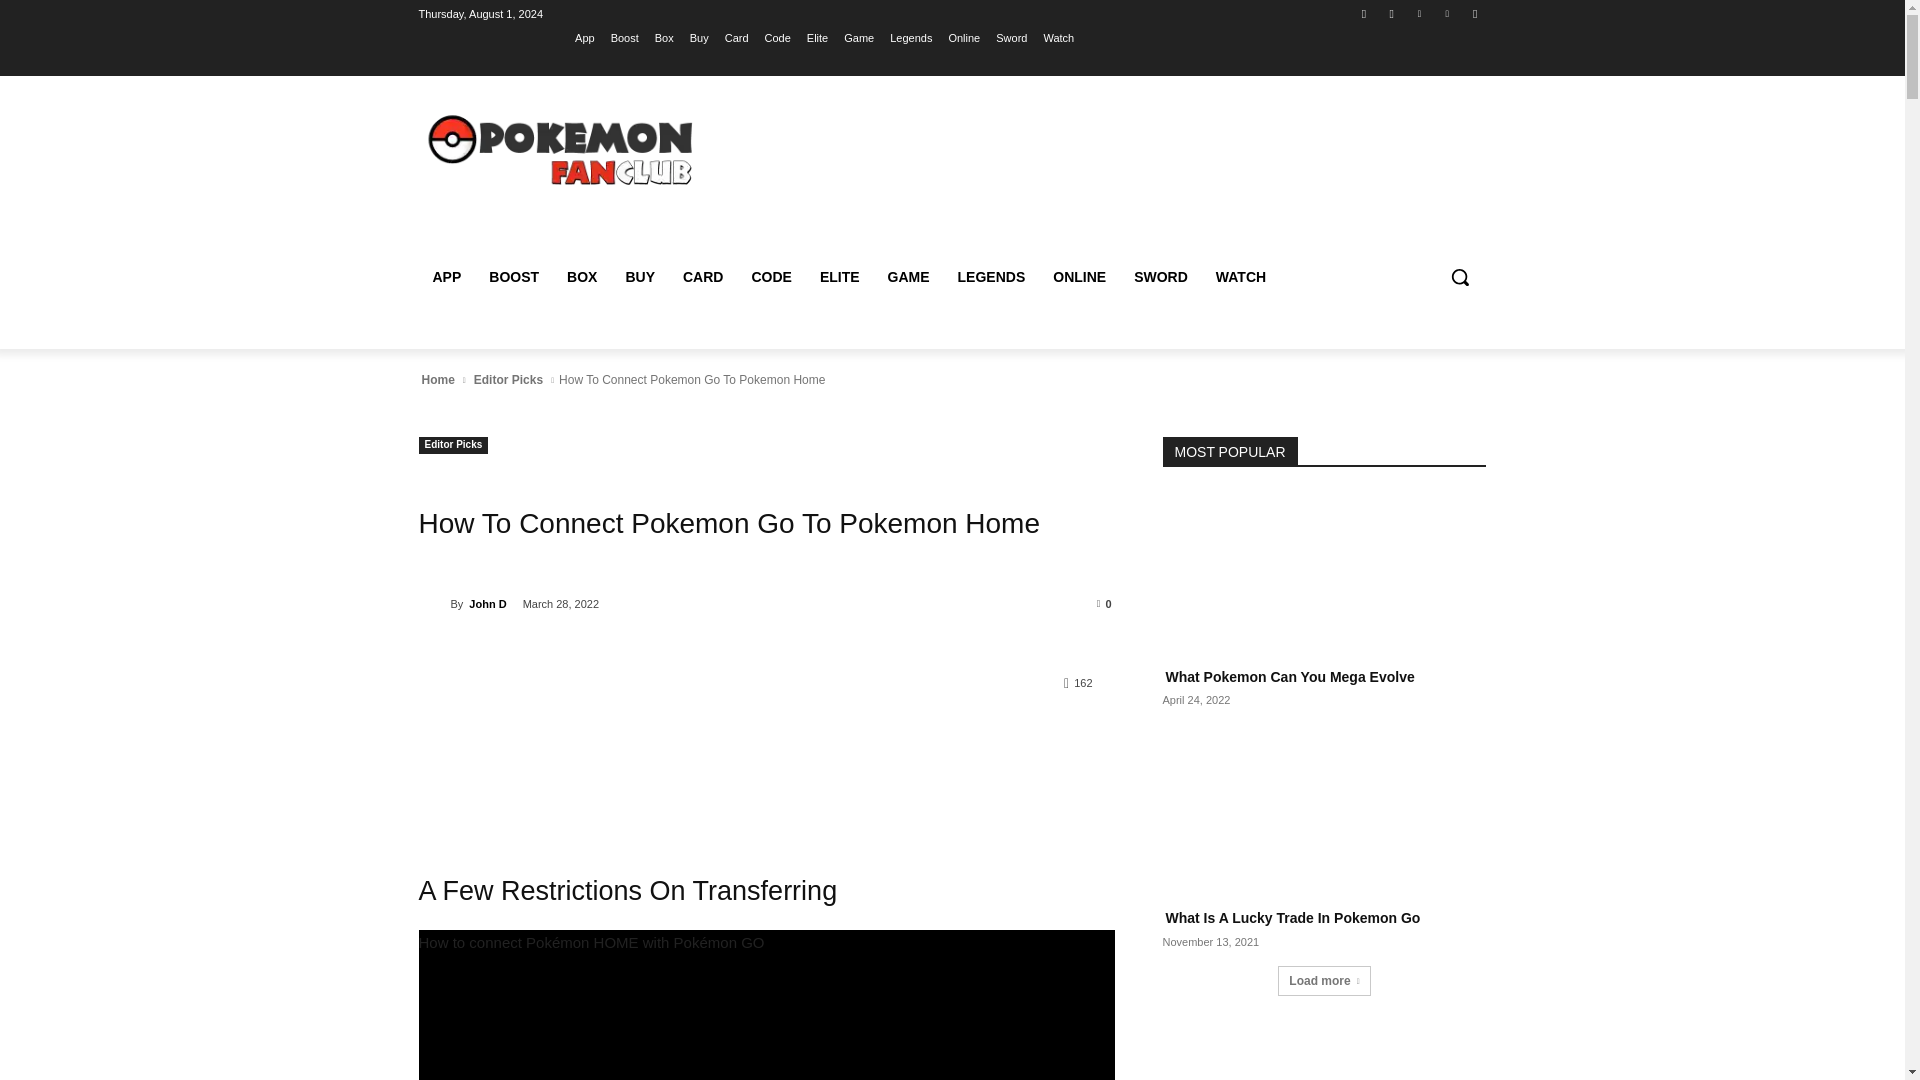  Describe the element at coordinates (508, 380) in the screenshot. I see `View all posts in Editor Picks` at that location.